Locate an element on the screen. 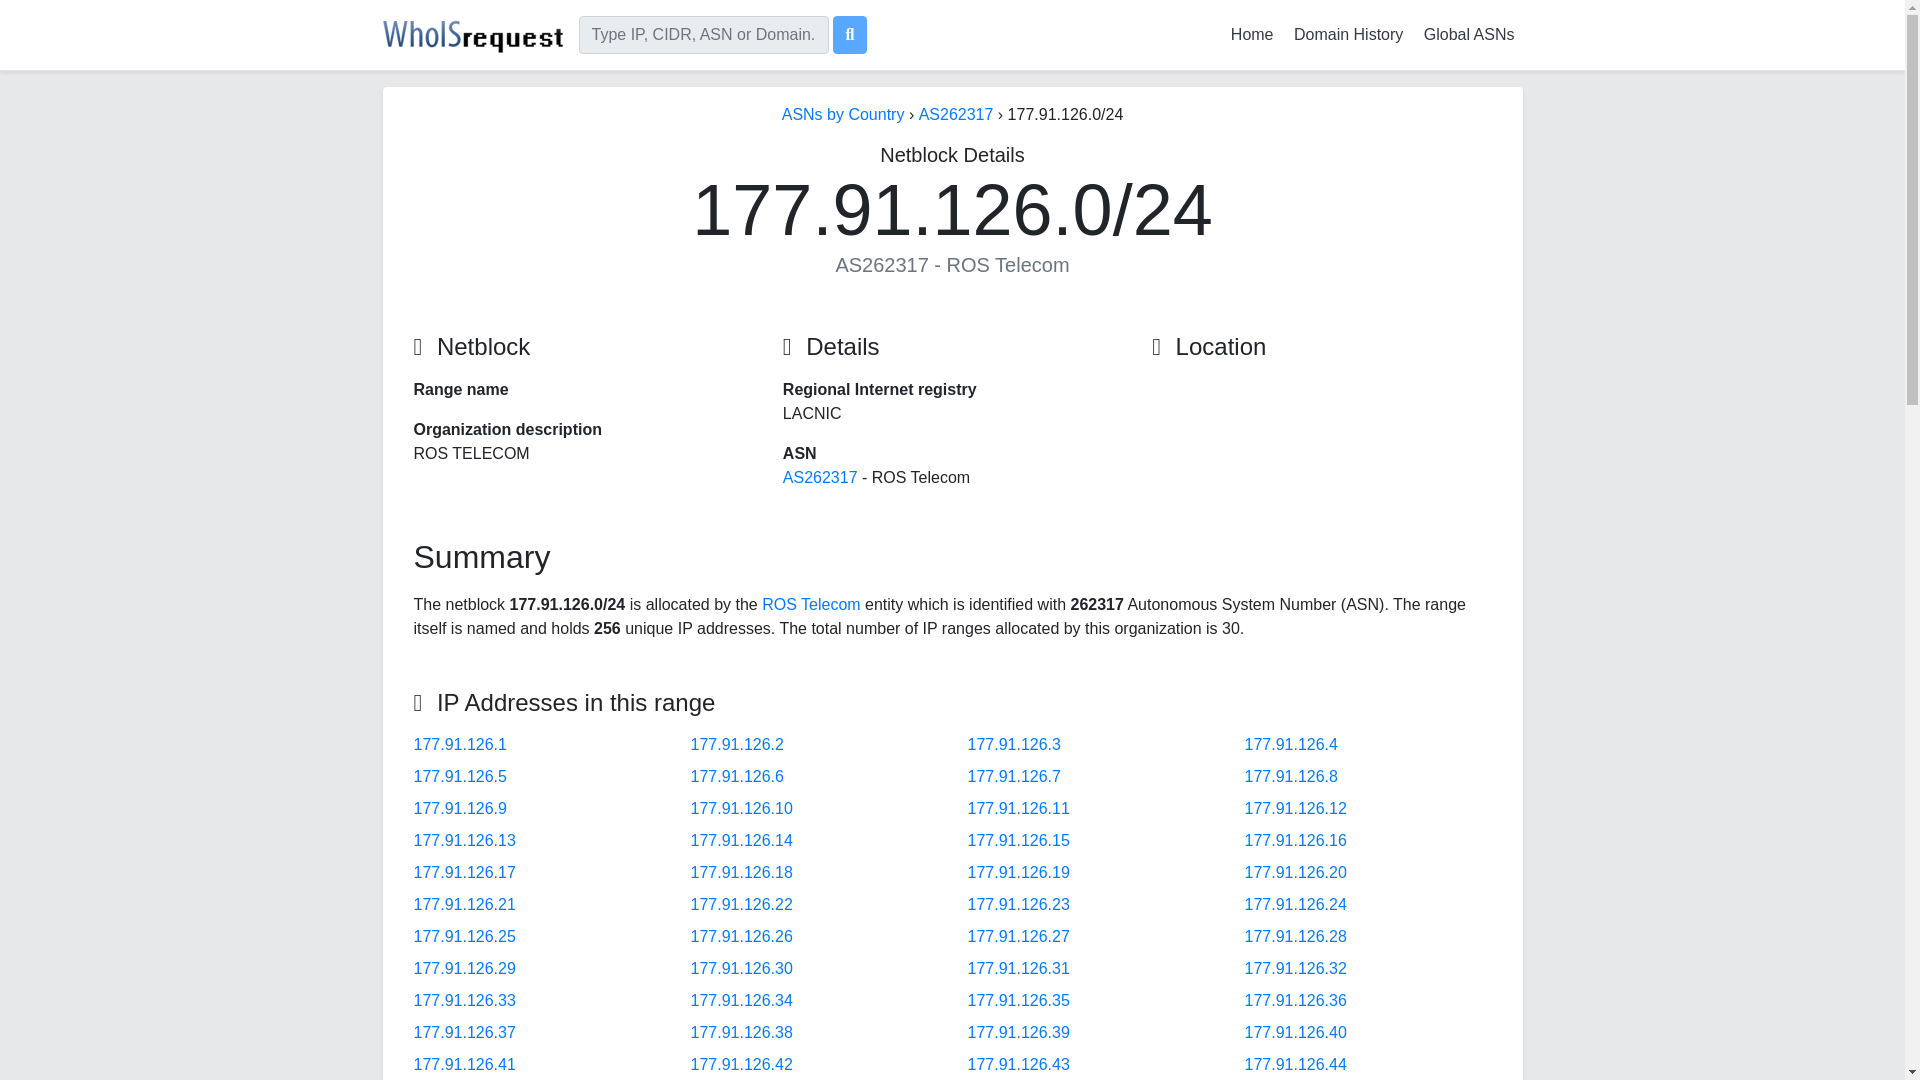 This screenshot has height=1080, width=1920. 177.91.126.27 is located at coordinates (1018, 936).